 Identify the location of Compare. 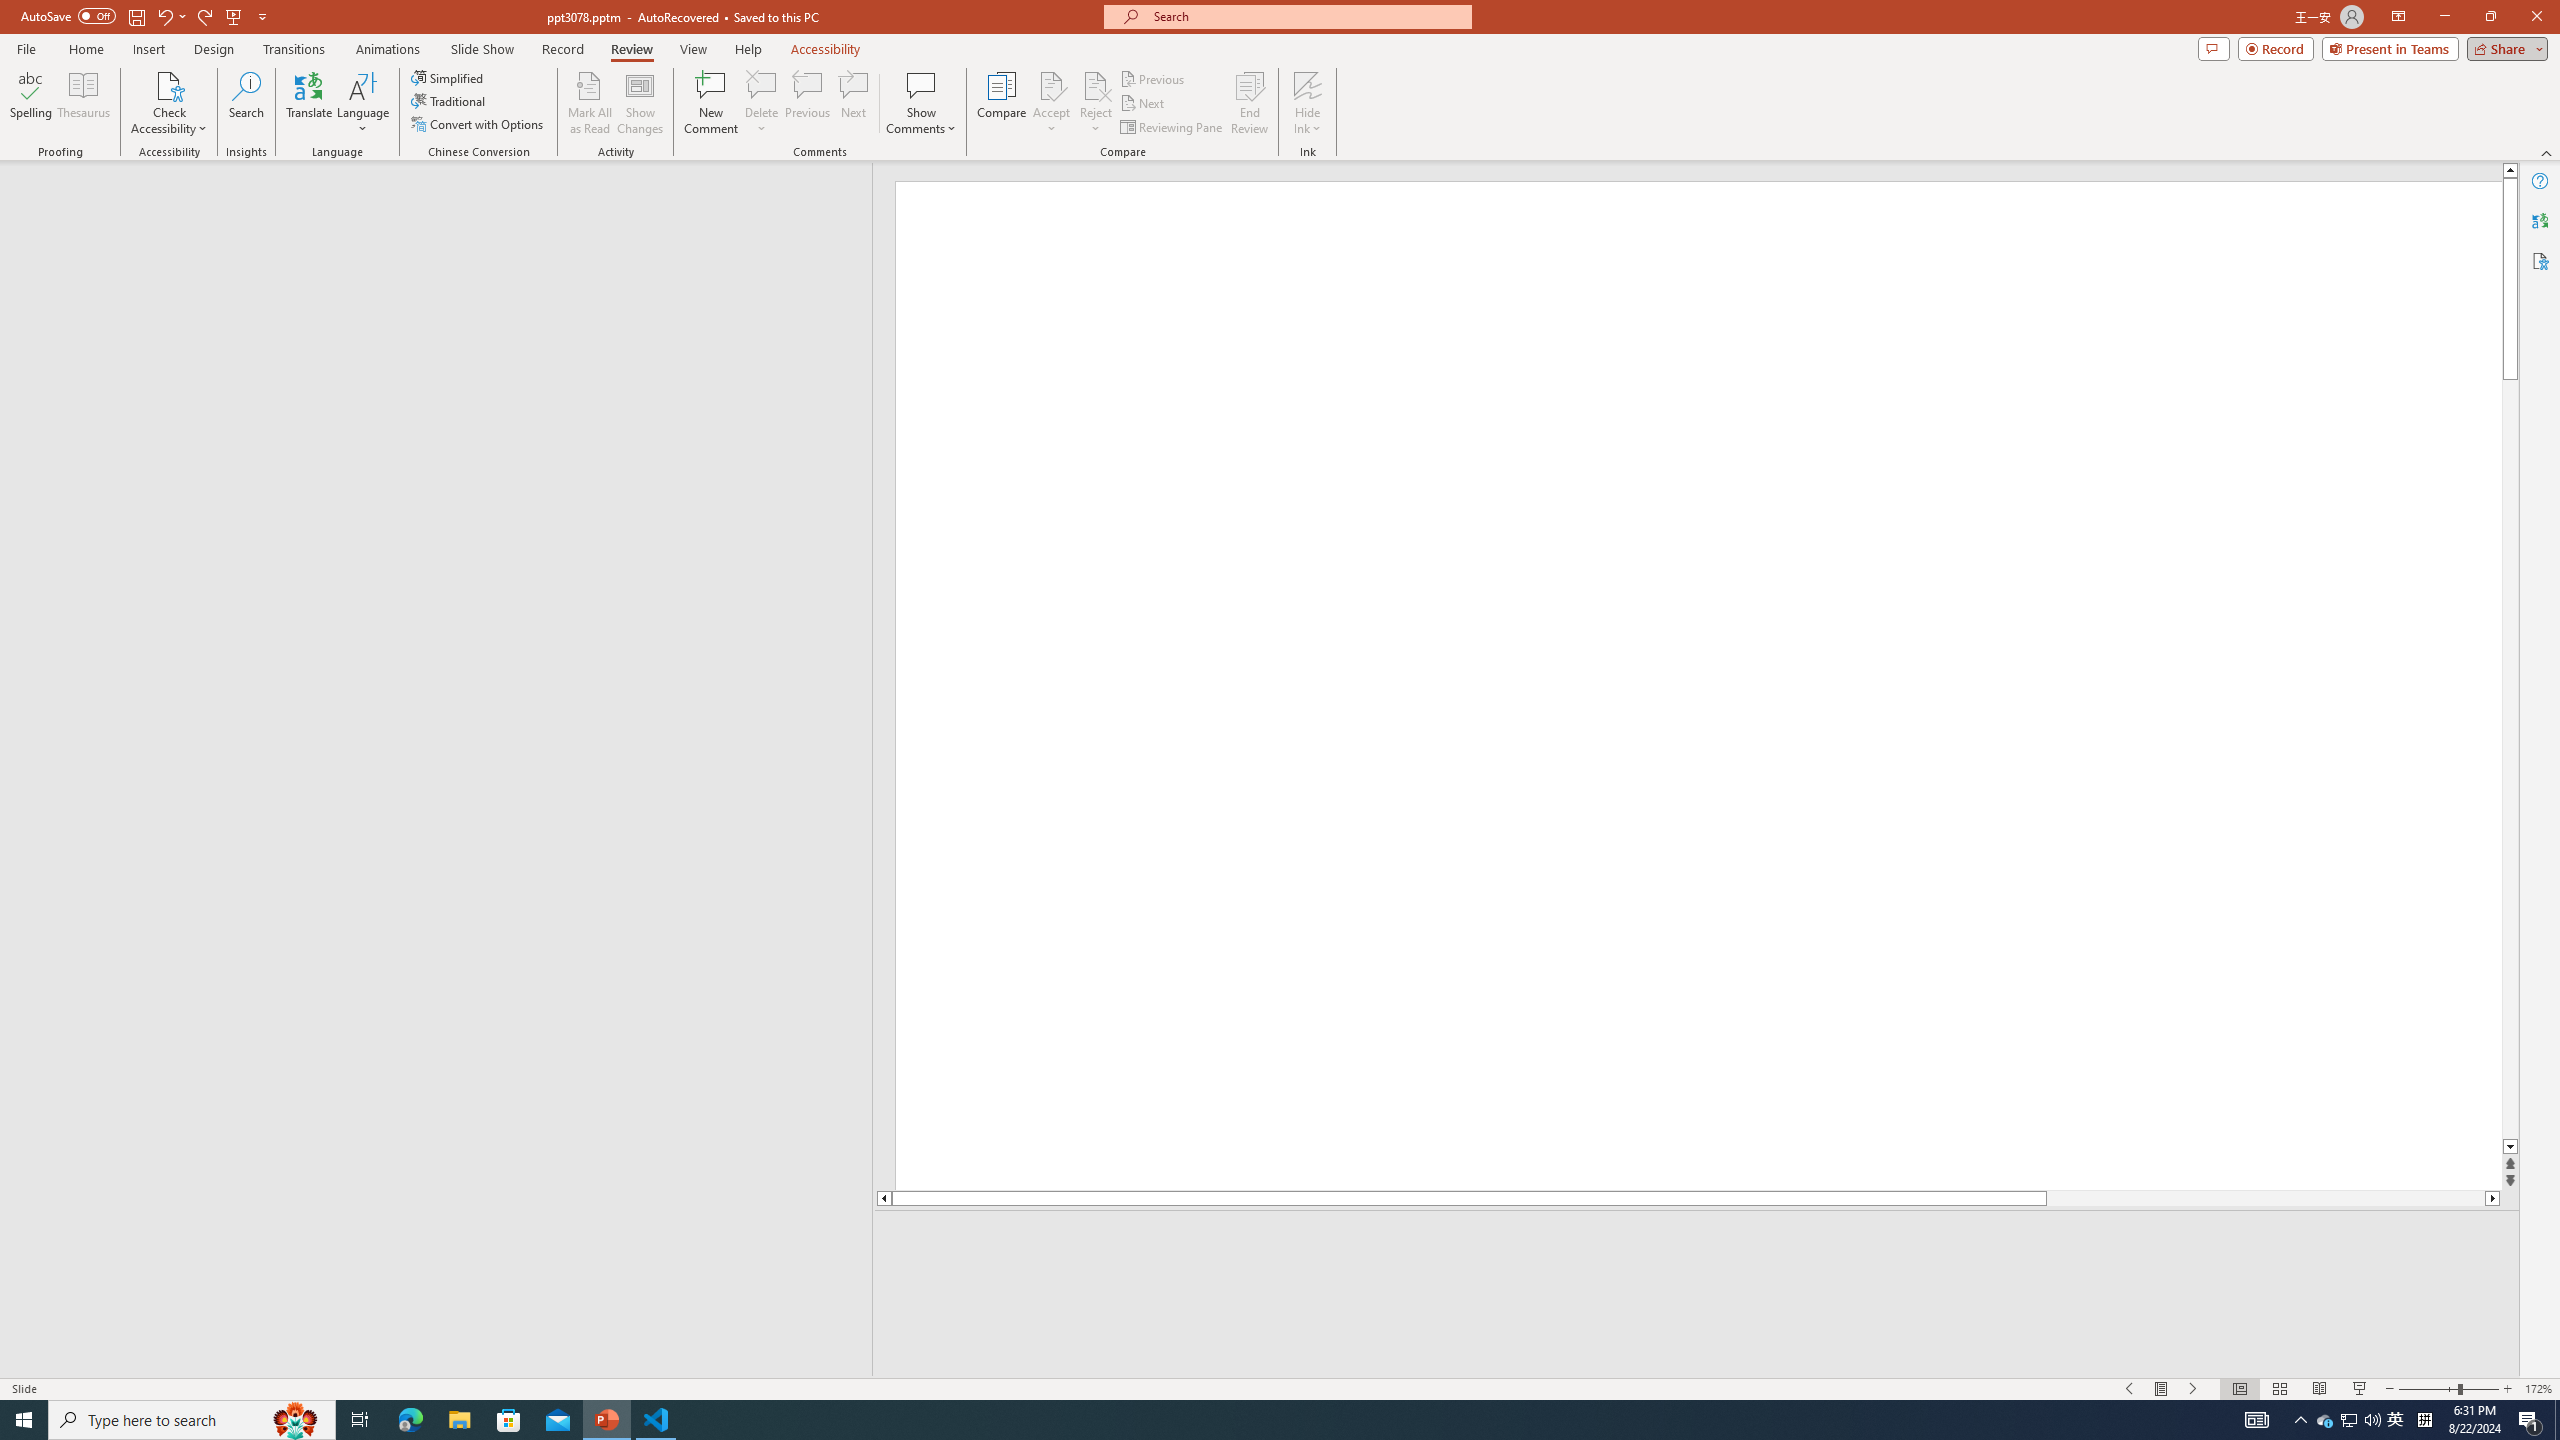
(1002, 103).